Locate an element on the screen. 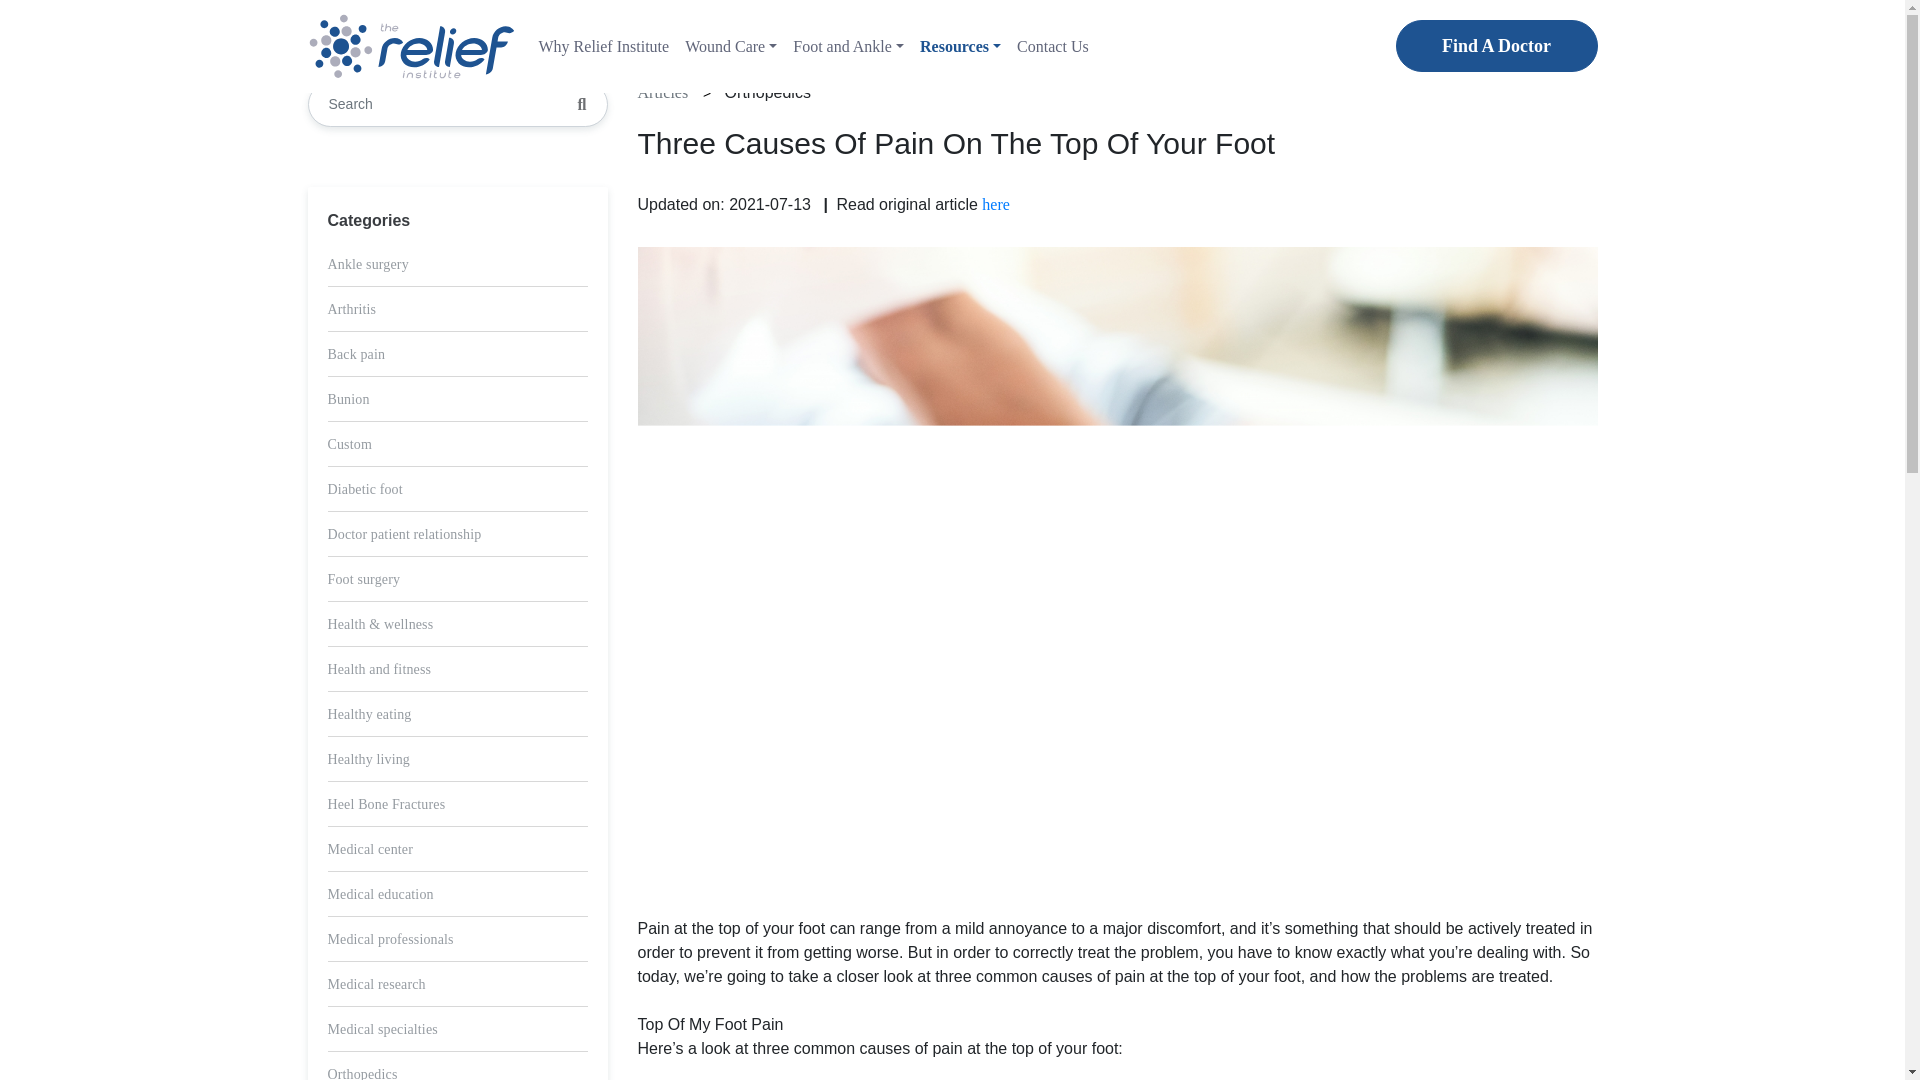 The height and width of the screenshot is (1080, 1920). Bunion is located at coordinates (349, 400).